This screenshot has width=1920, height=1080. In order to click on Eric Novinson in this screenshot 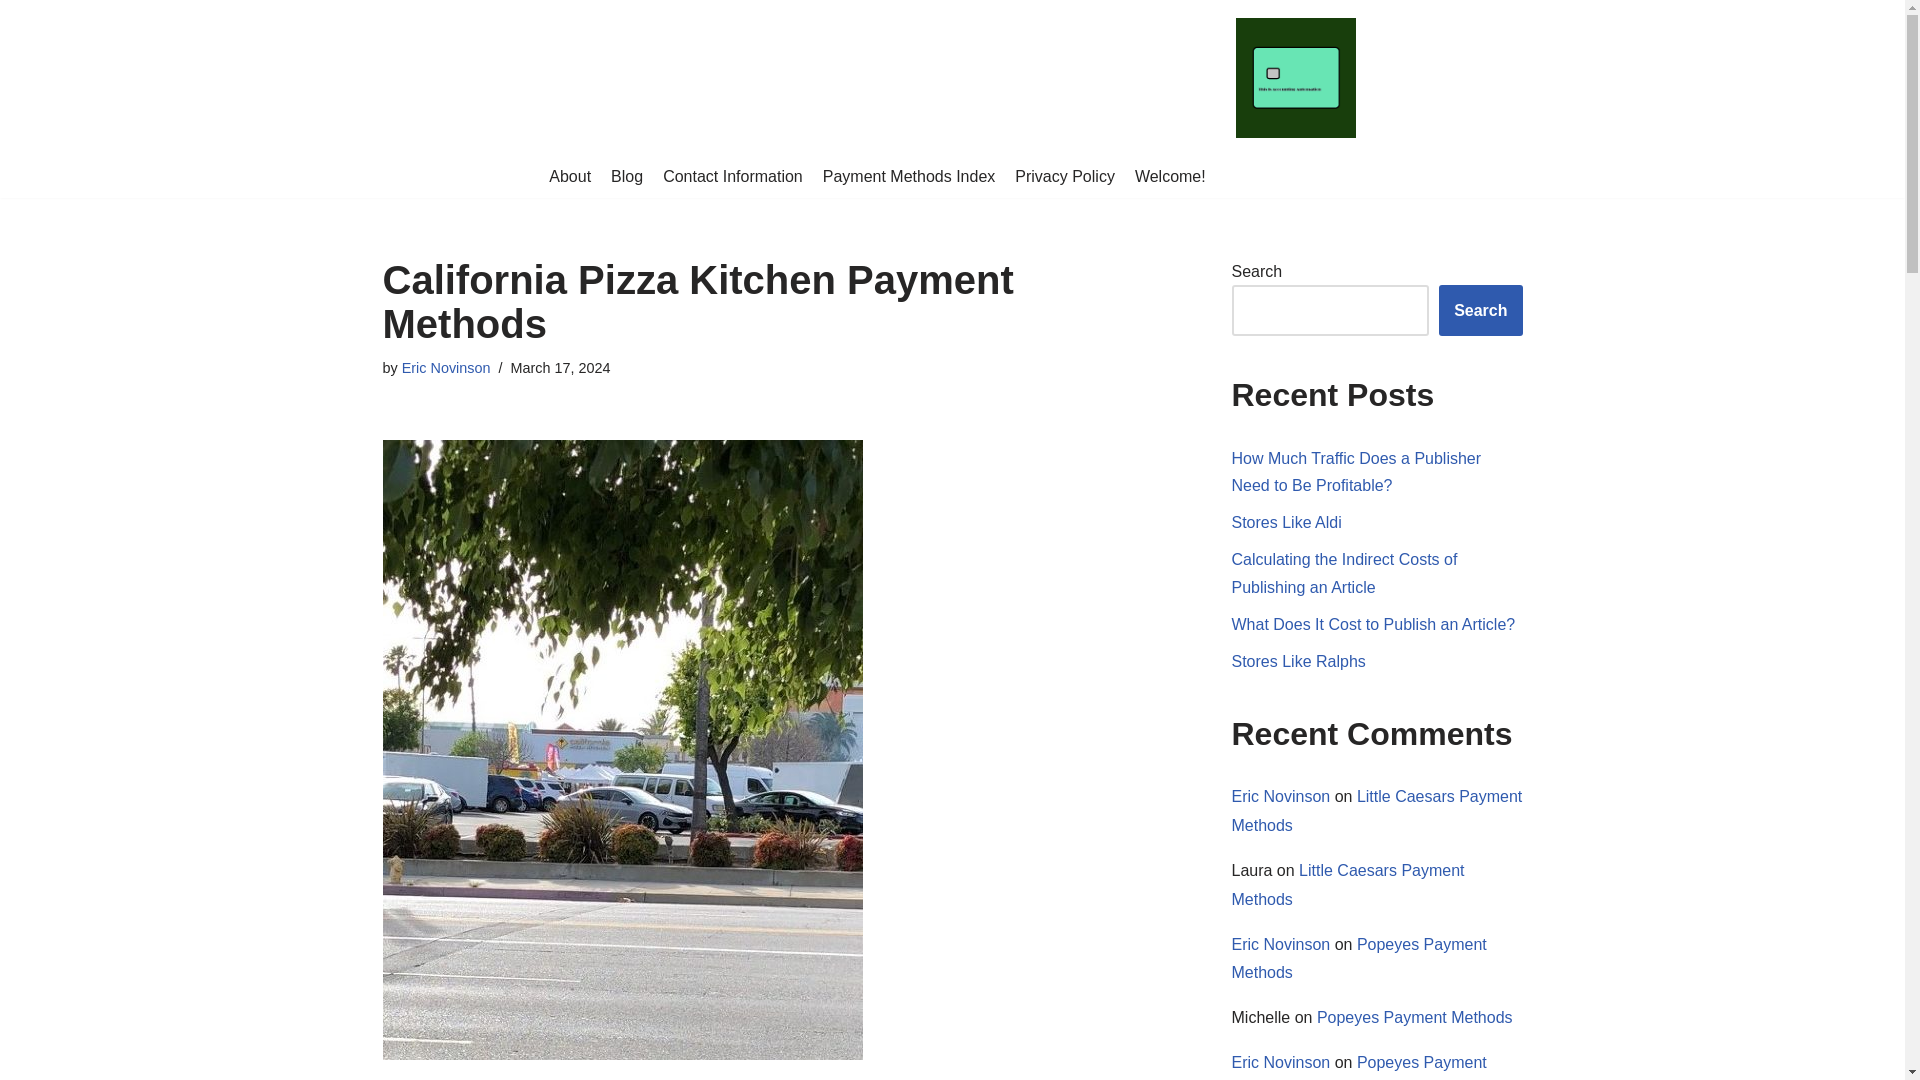, I will do `click(1281, 944)`.